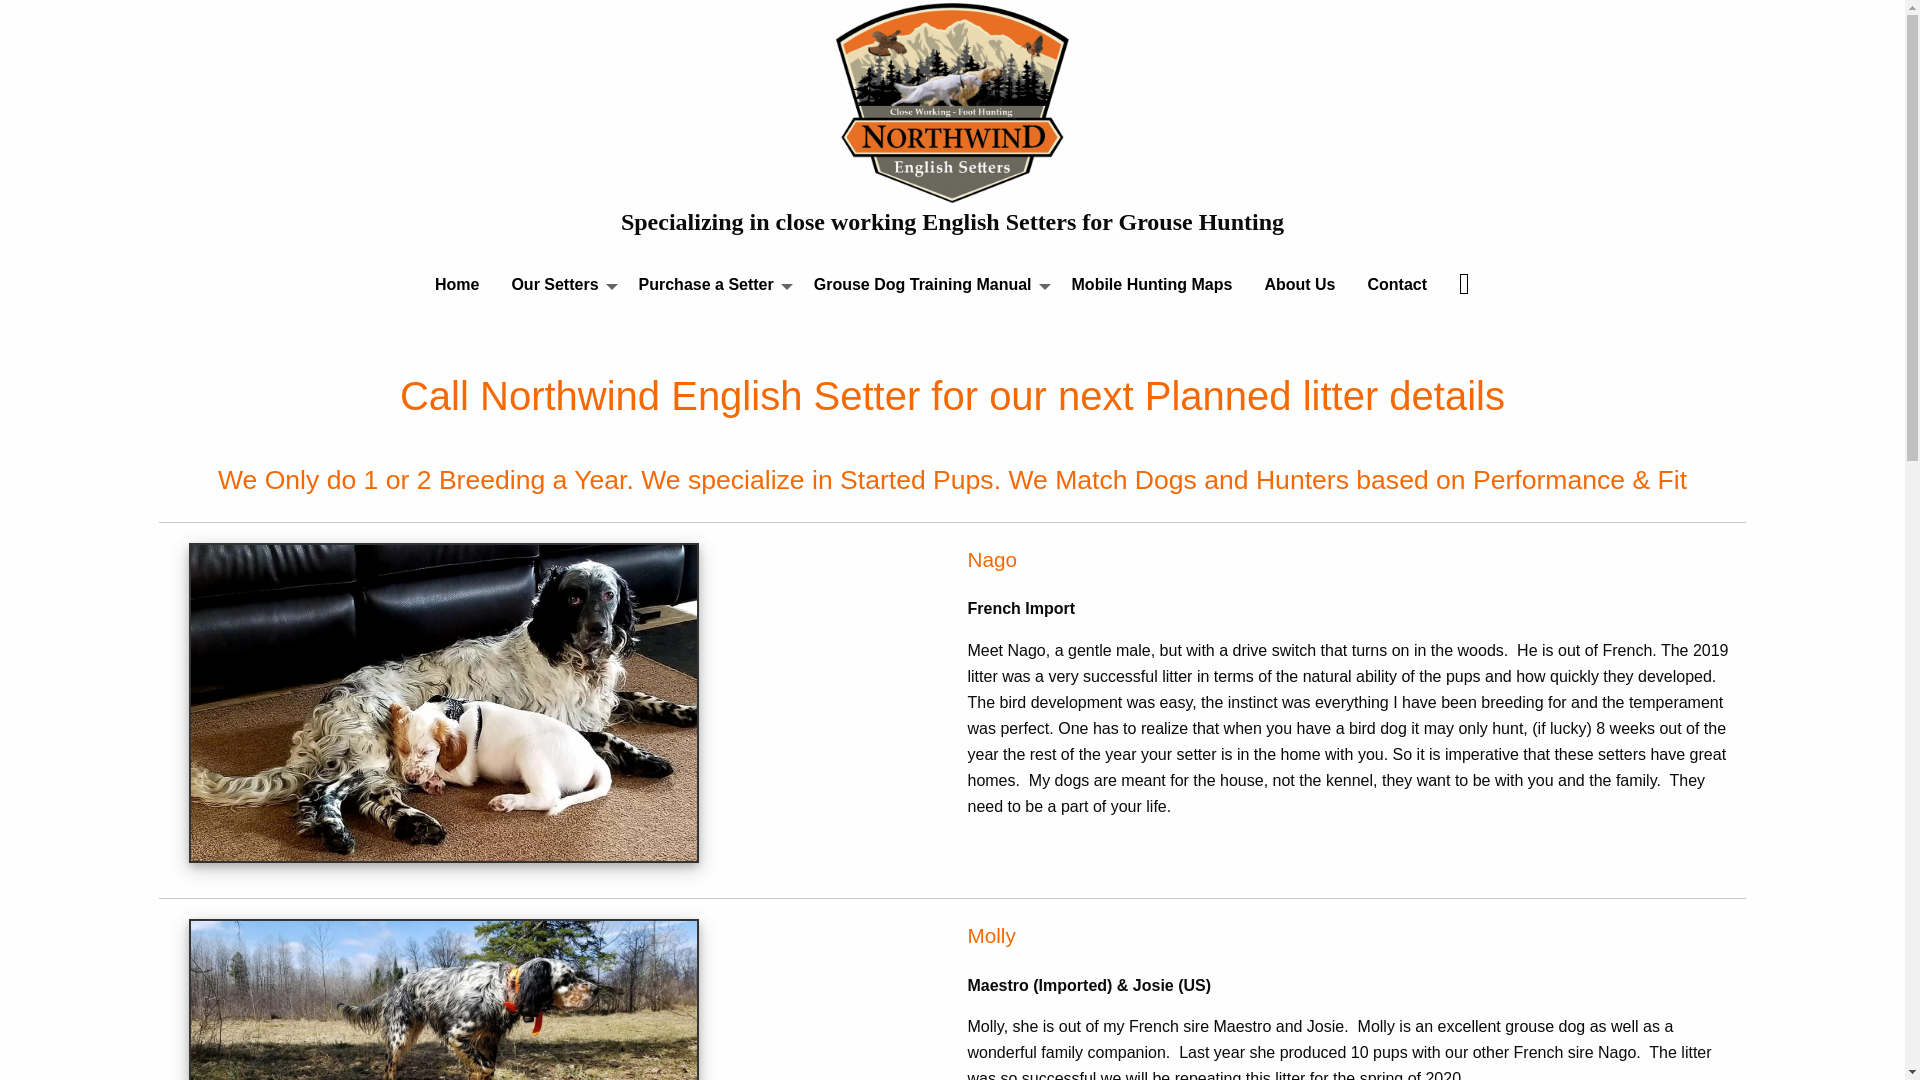  I want to click on Contact, so click(1397, 287).